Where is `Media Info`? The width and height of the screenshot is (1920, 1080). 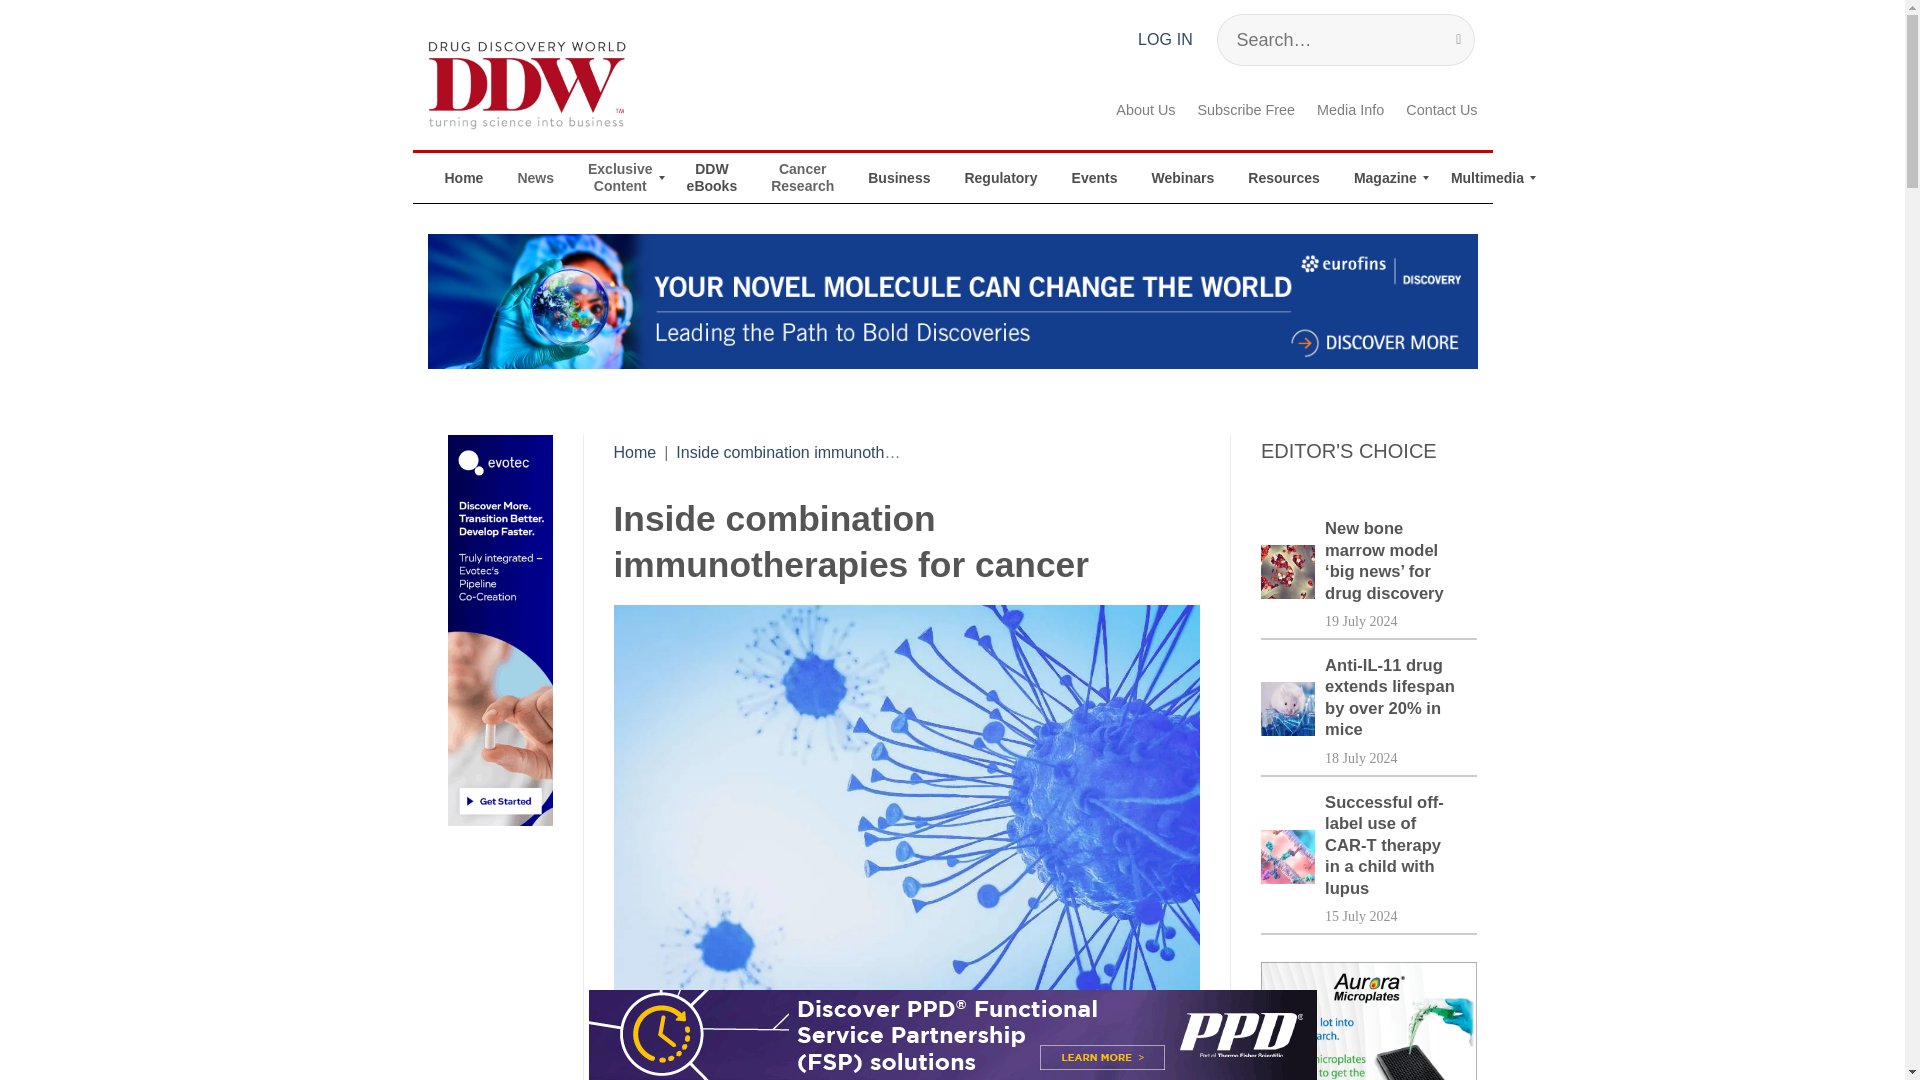
Media Info is located at coordinates (1350, 110).